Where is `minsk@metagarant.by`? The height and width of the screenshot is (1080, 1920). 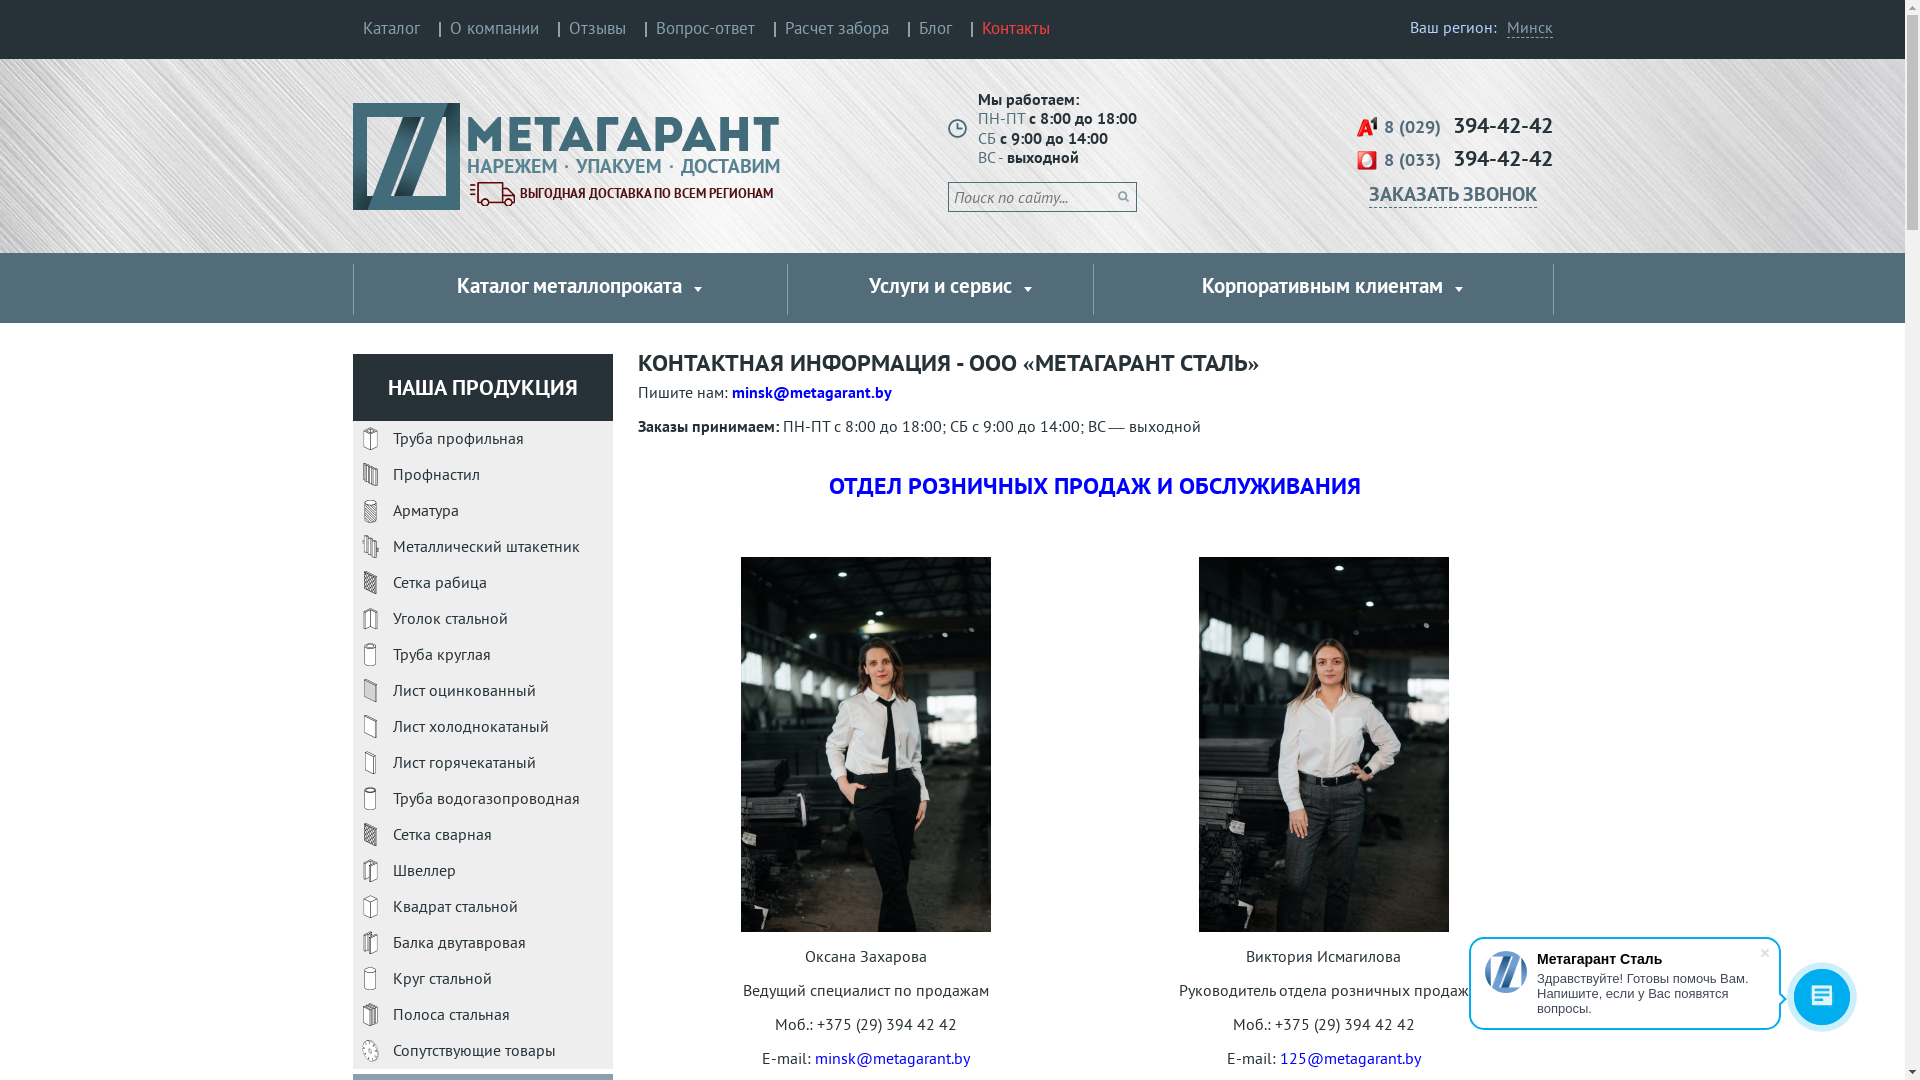
minsk@metagarant.by is located at coordinates (812, 392).